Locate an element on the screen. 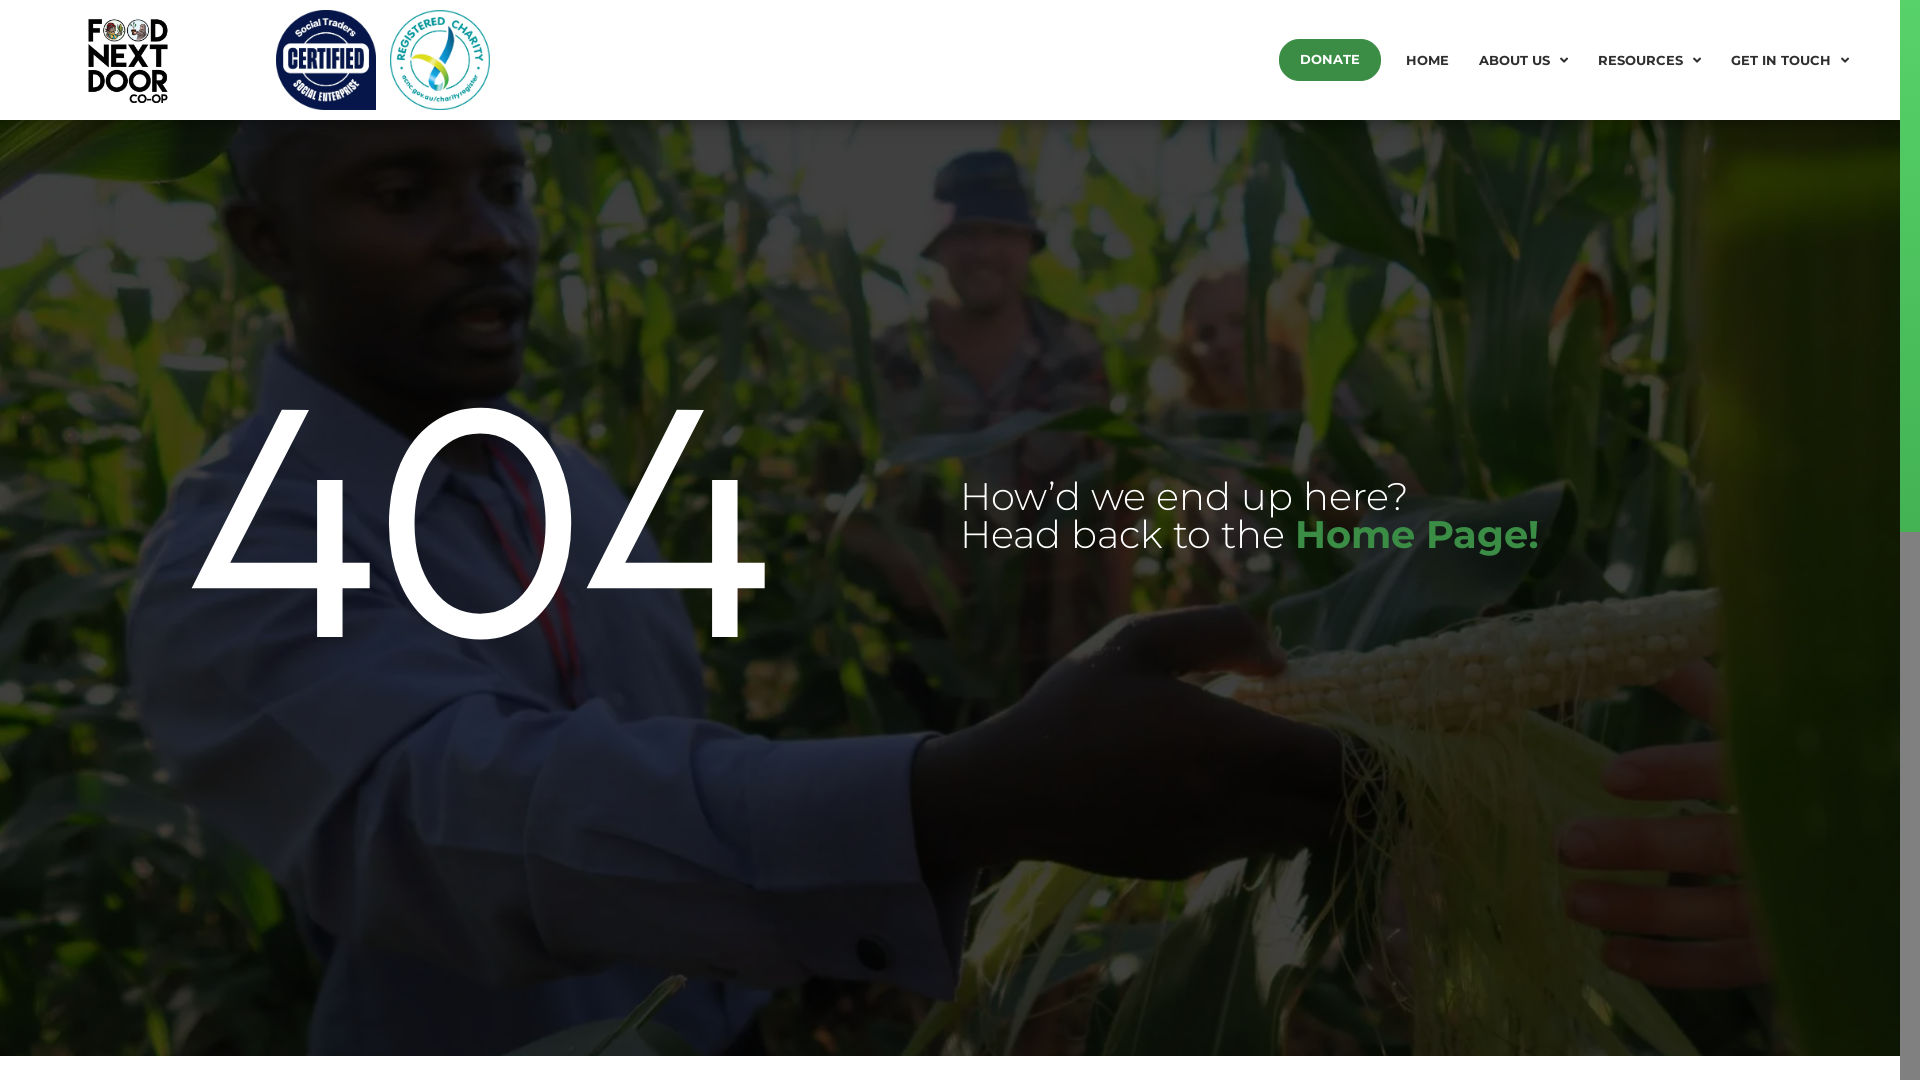 This screenshot has height=1080, width=1920. Home Page! is located at coordinates (1417, 534).